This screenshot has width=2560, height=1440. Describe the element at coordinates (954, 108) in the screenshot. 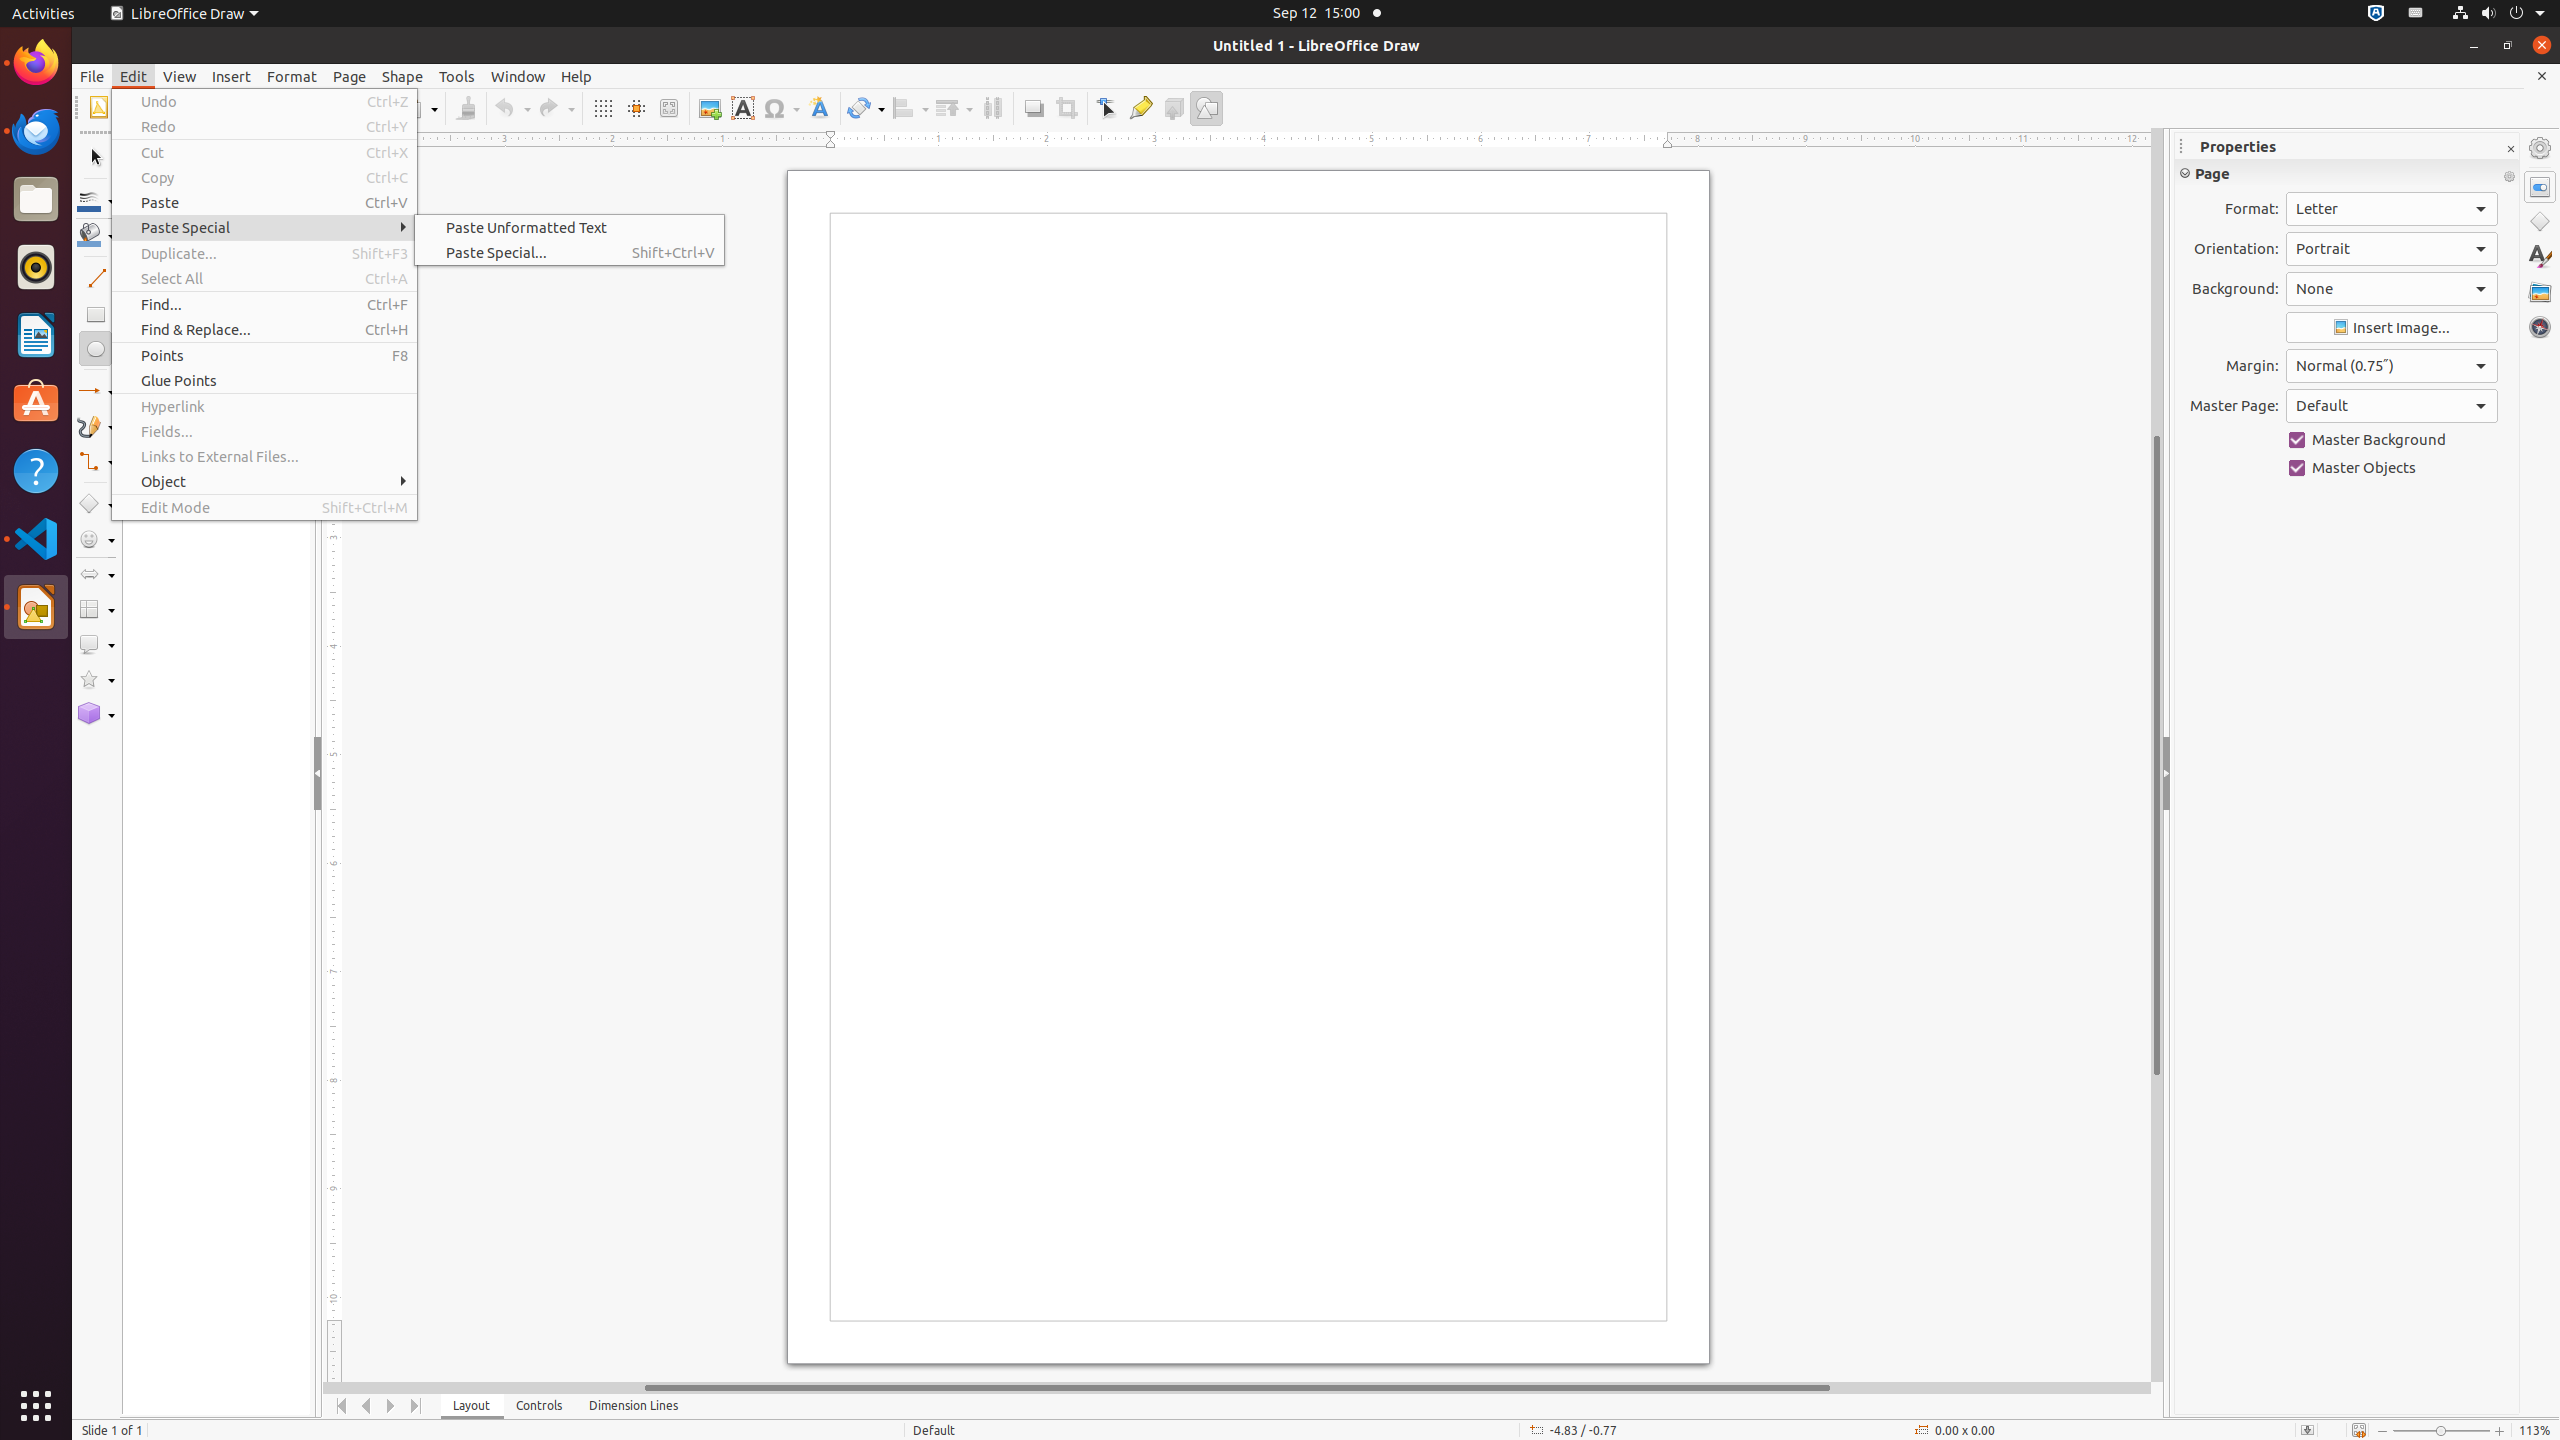

I see `Arrange` at that location.